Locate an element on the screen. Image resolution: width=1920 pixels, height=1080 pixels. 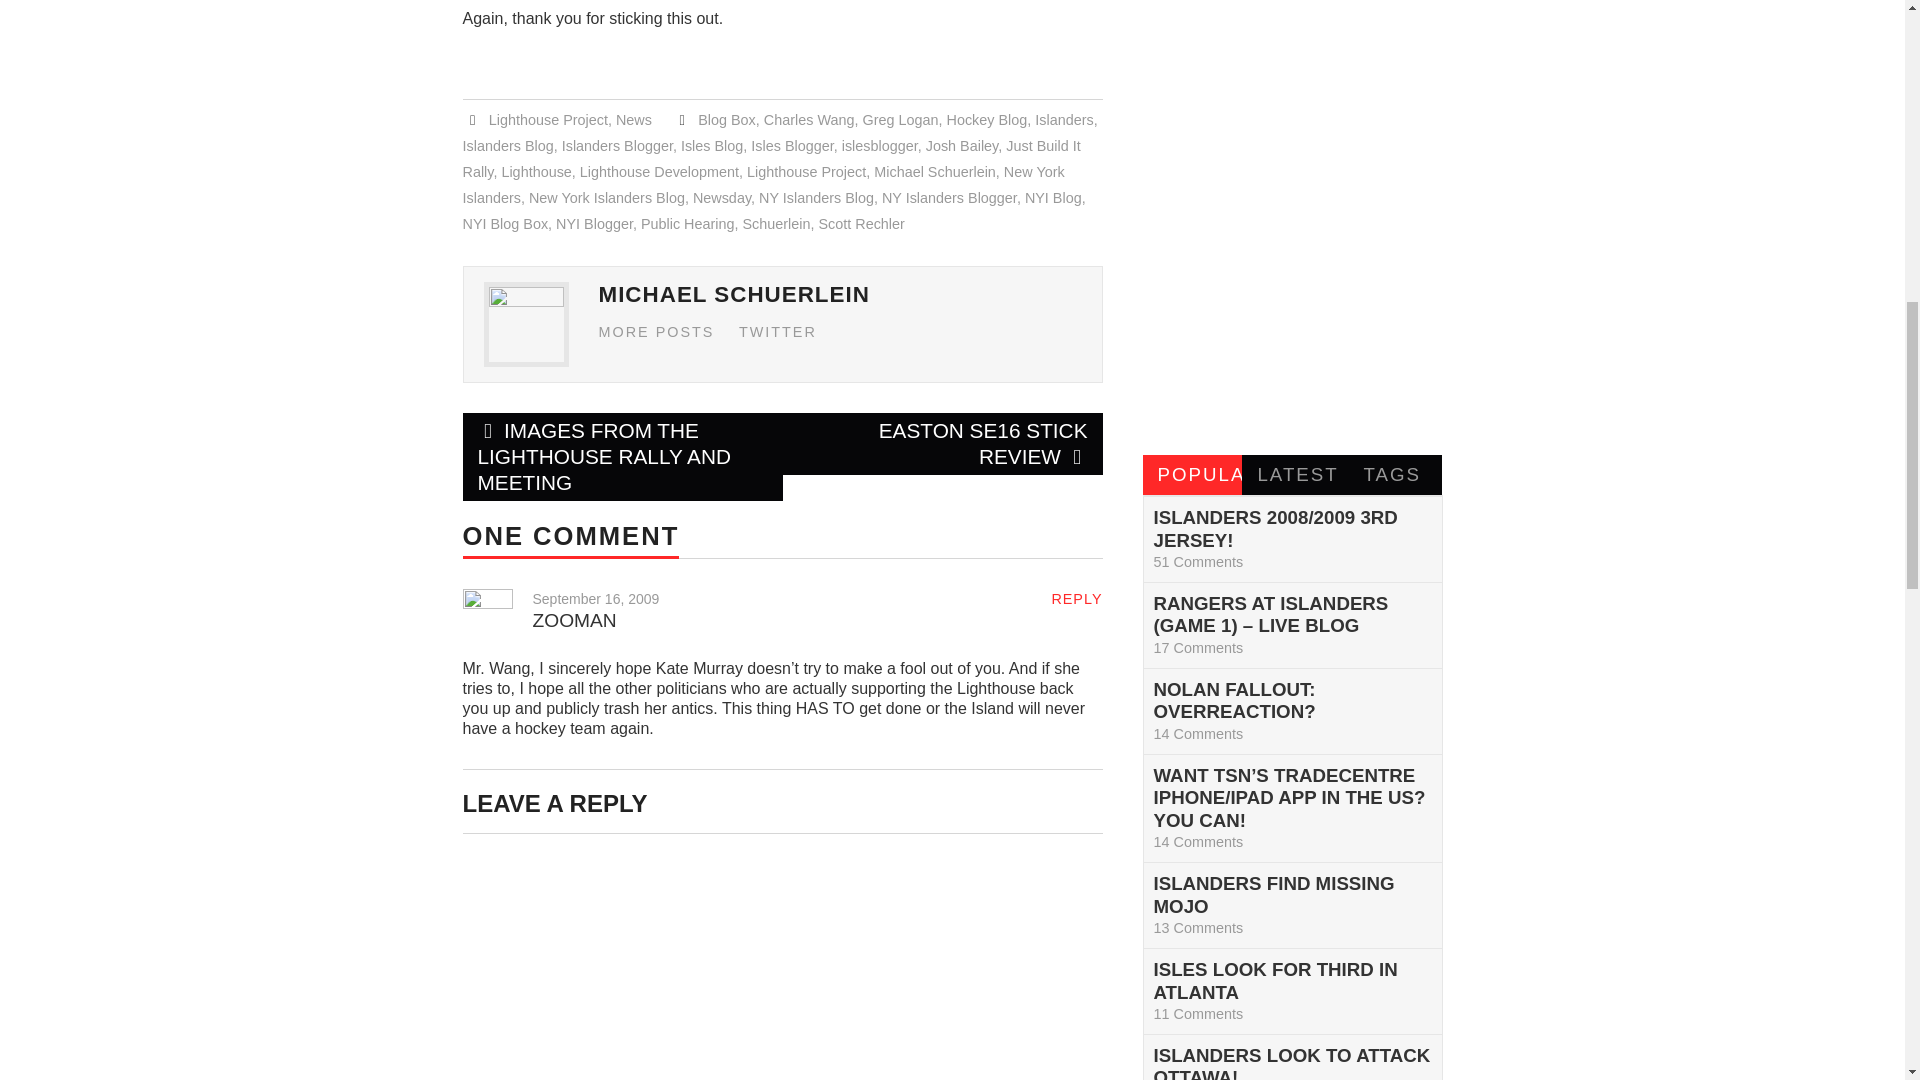
Lighthouse Project is located at coordinates (806, 172).